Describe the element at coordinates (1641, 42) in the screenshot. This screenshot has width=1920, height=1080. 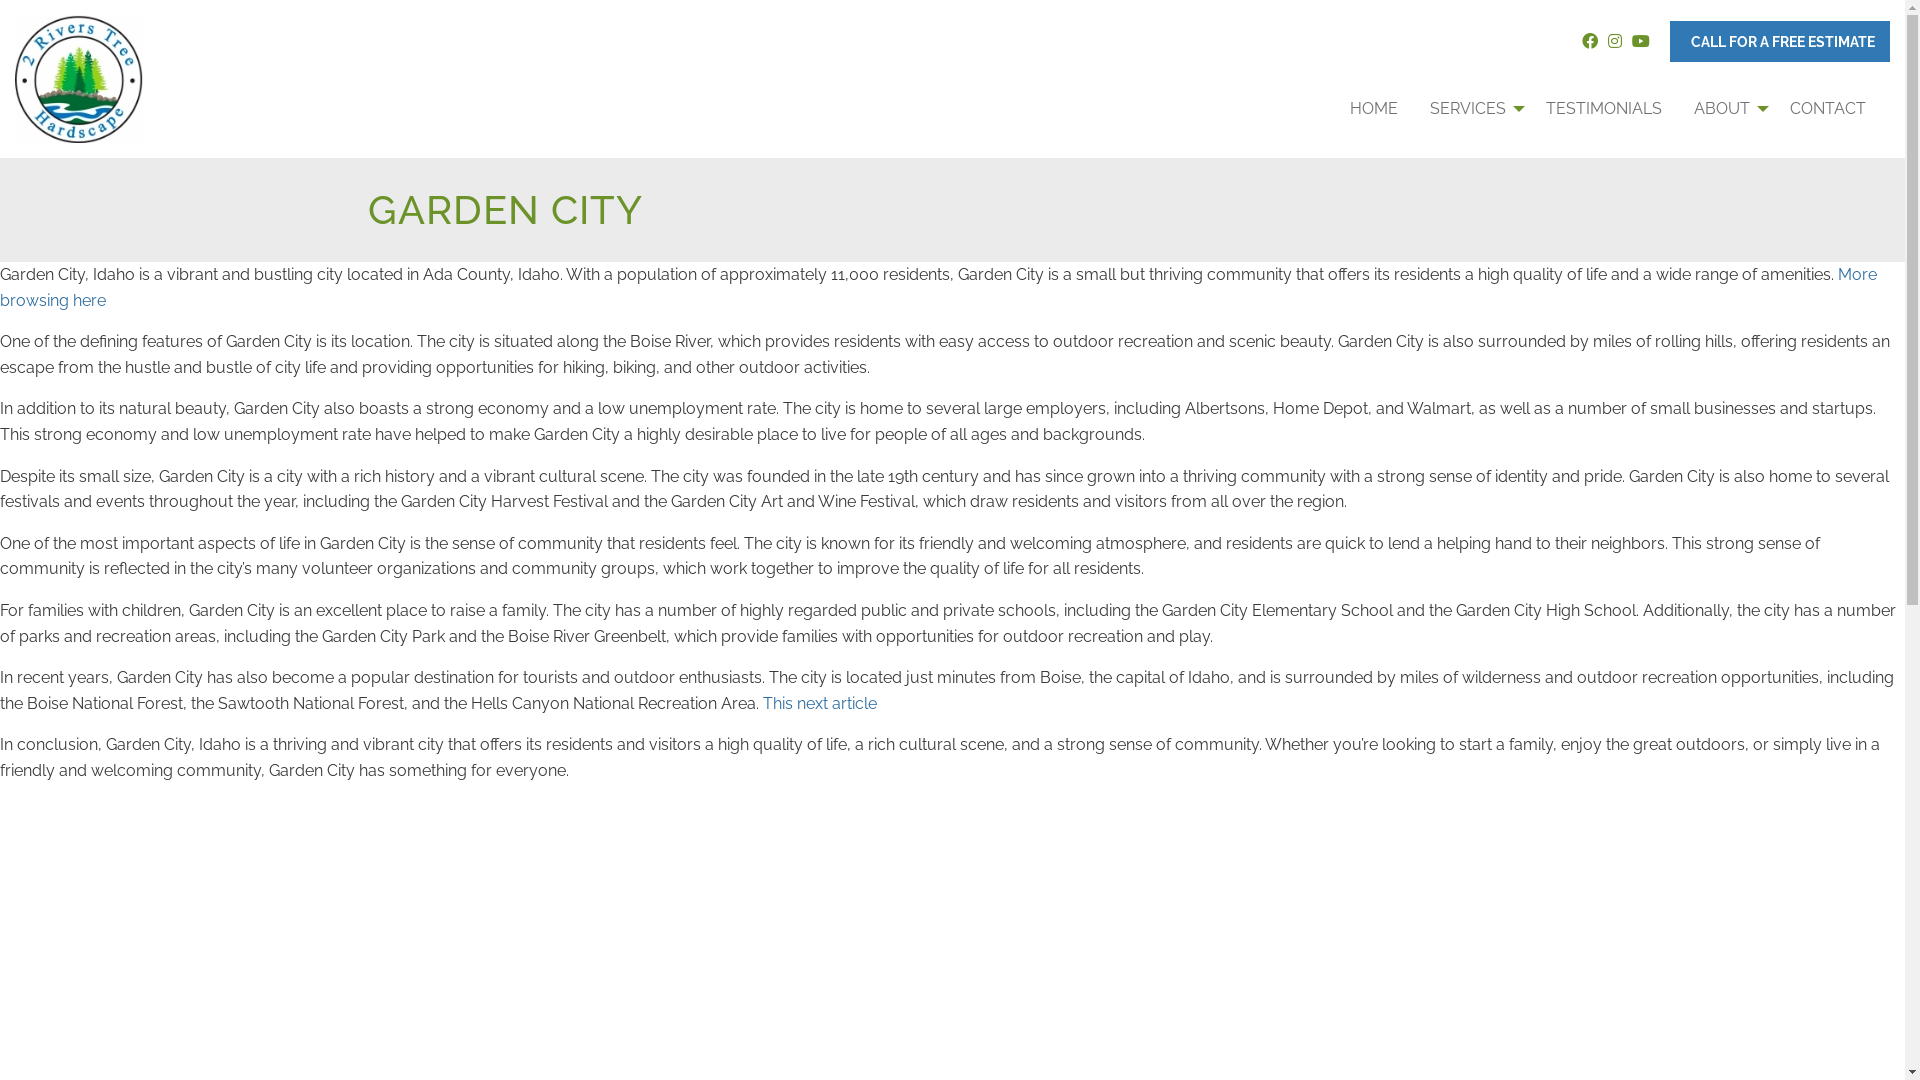
I see `you-tube` at that location.